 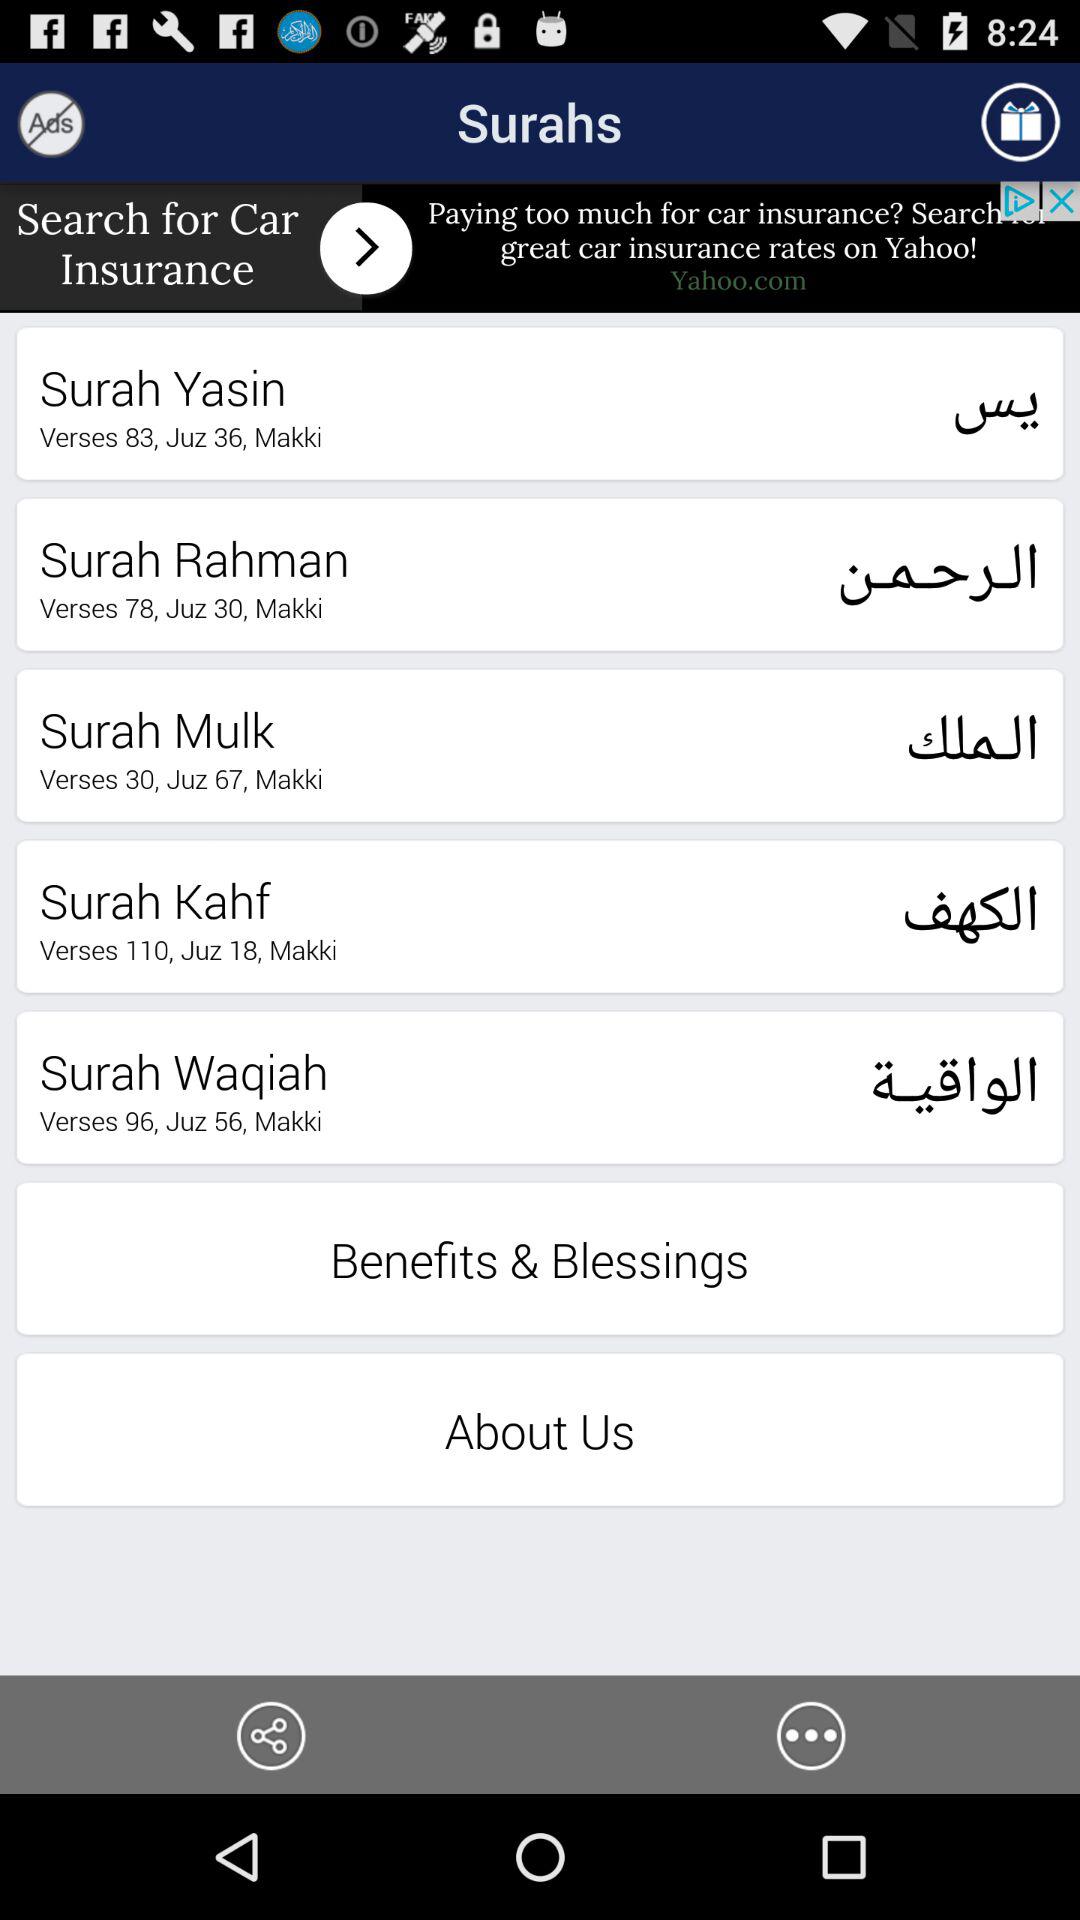 I want to click on share, so click(x=270, y=1734).